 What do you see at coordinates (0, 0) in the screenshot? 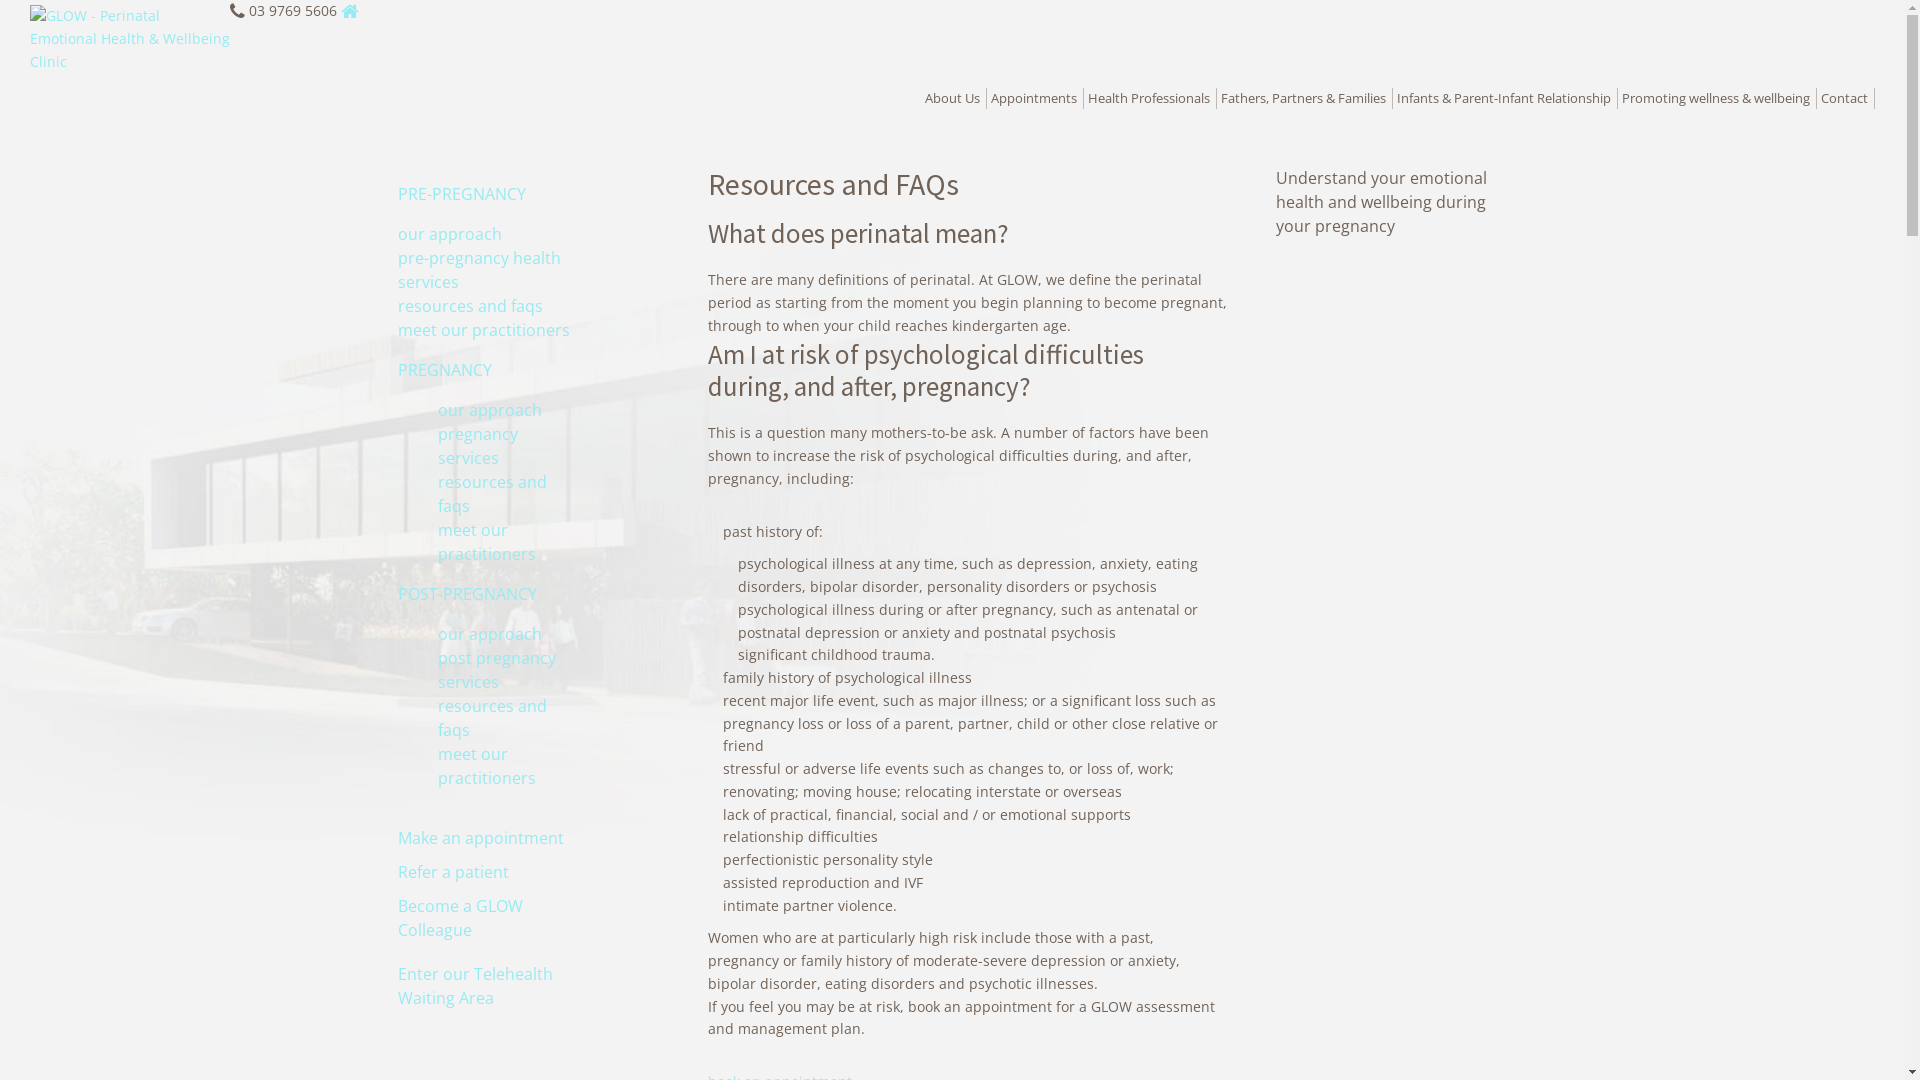
I see `Skip to primary navigation` at bounding box center [0, 0].